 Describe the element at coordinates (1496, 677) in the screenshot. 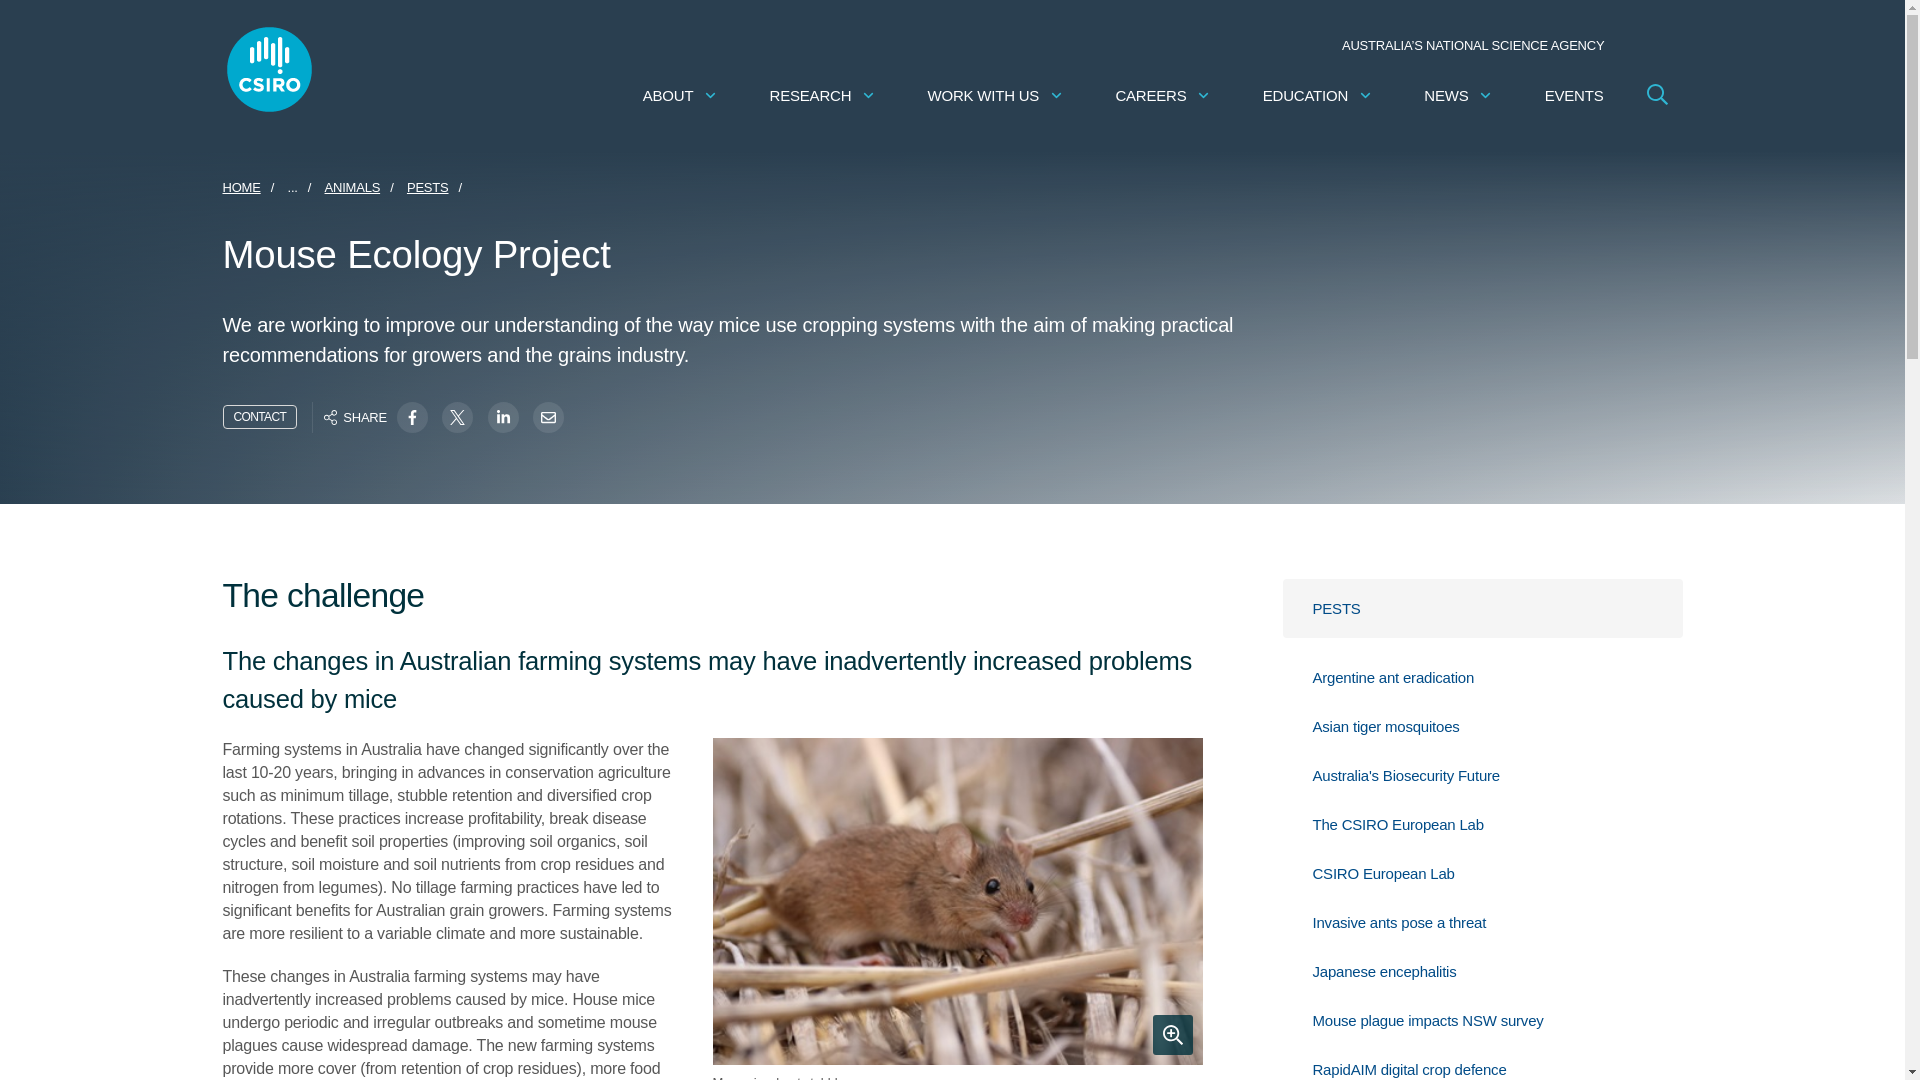

I see `Argentine ant eradication` at that location.